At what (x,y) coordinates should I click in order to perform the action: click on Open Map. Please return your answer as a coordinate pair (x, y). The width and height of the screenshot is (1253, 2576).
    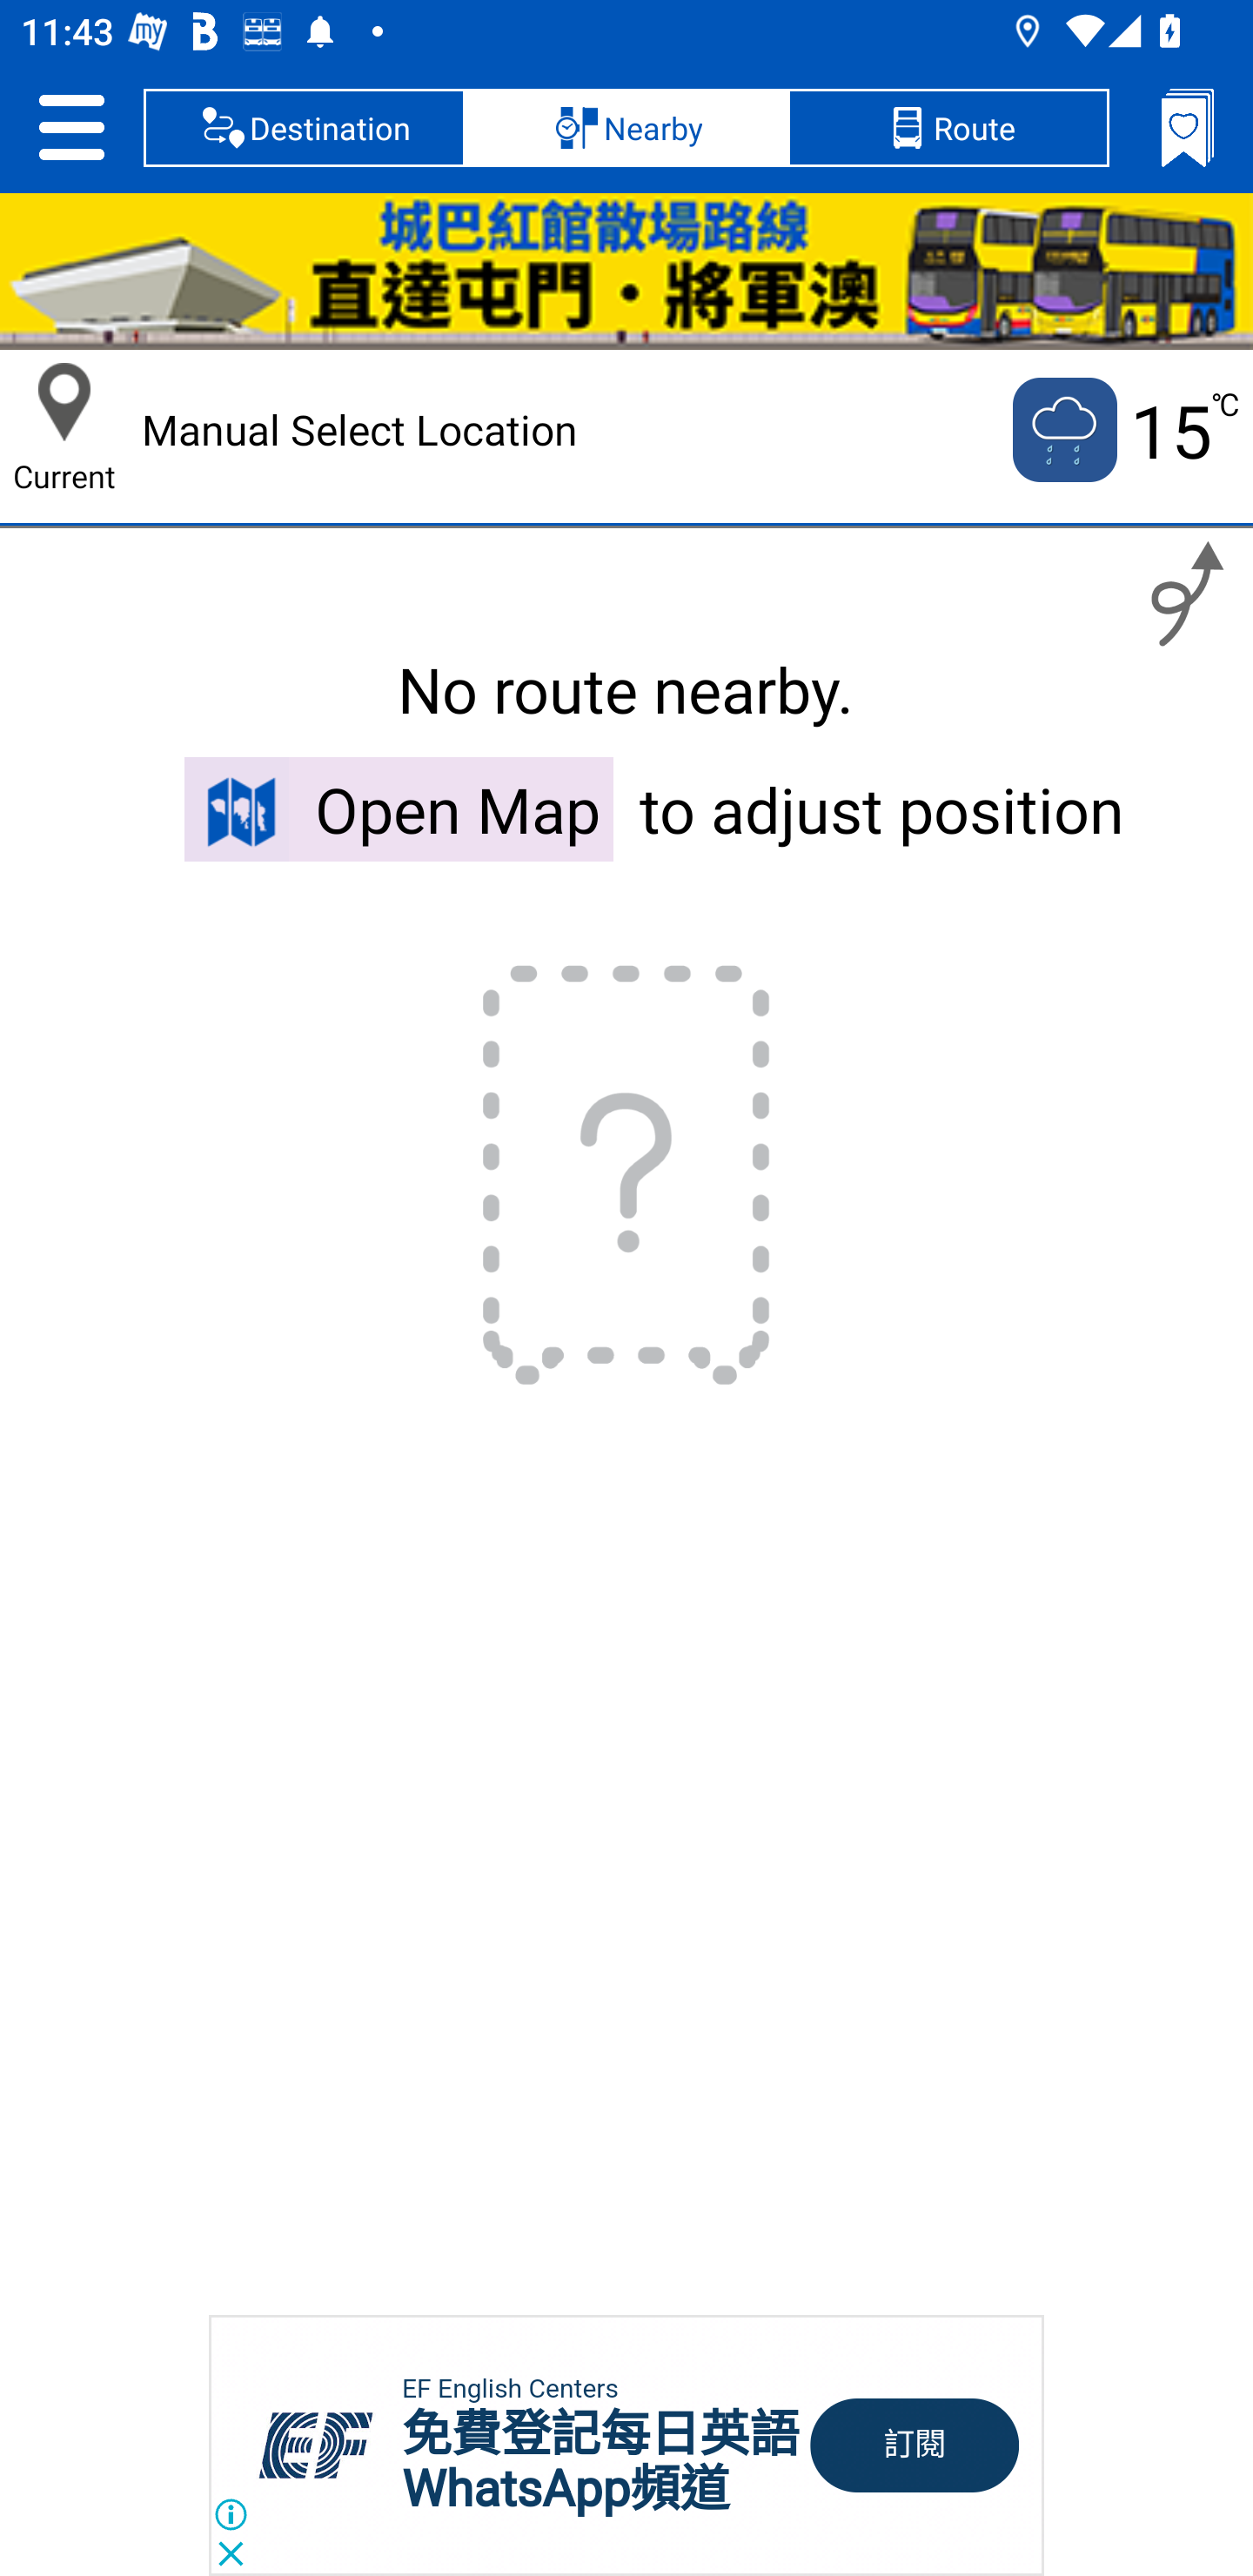
    Looking at the image, I should click on (399, 808).